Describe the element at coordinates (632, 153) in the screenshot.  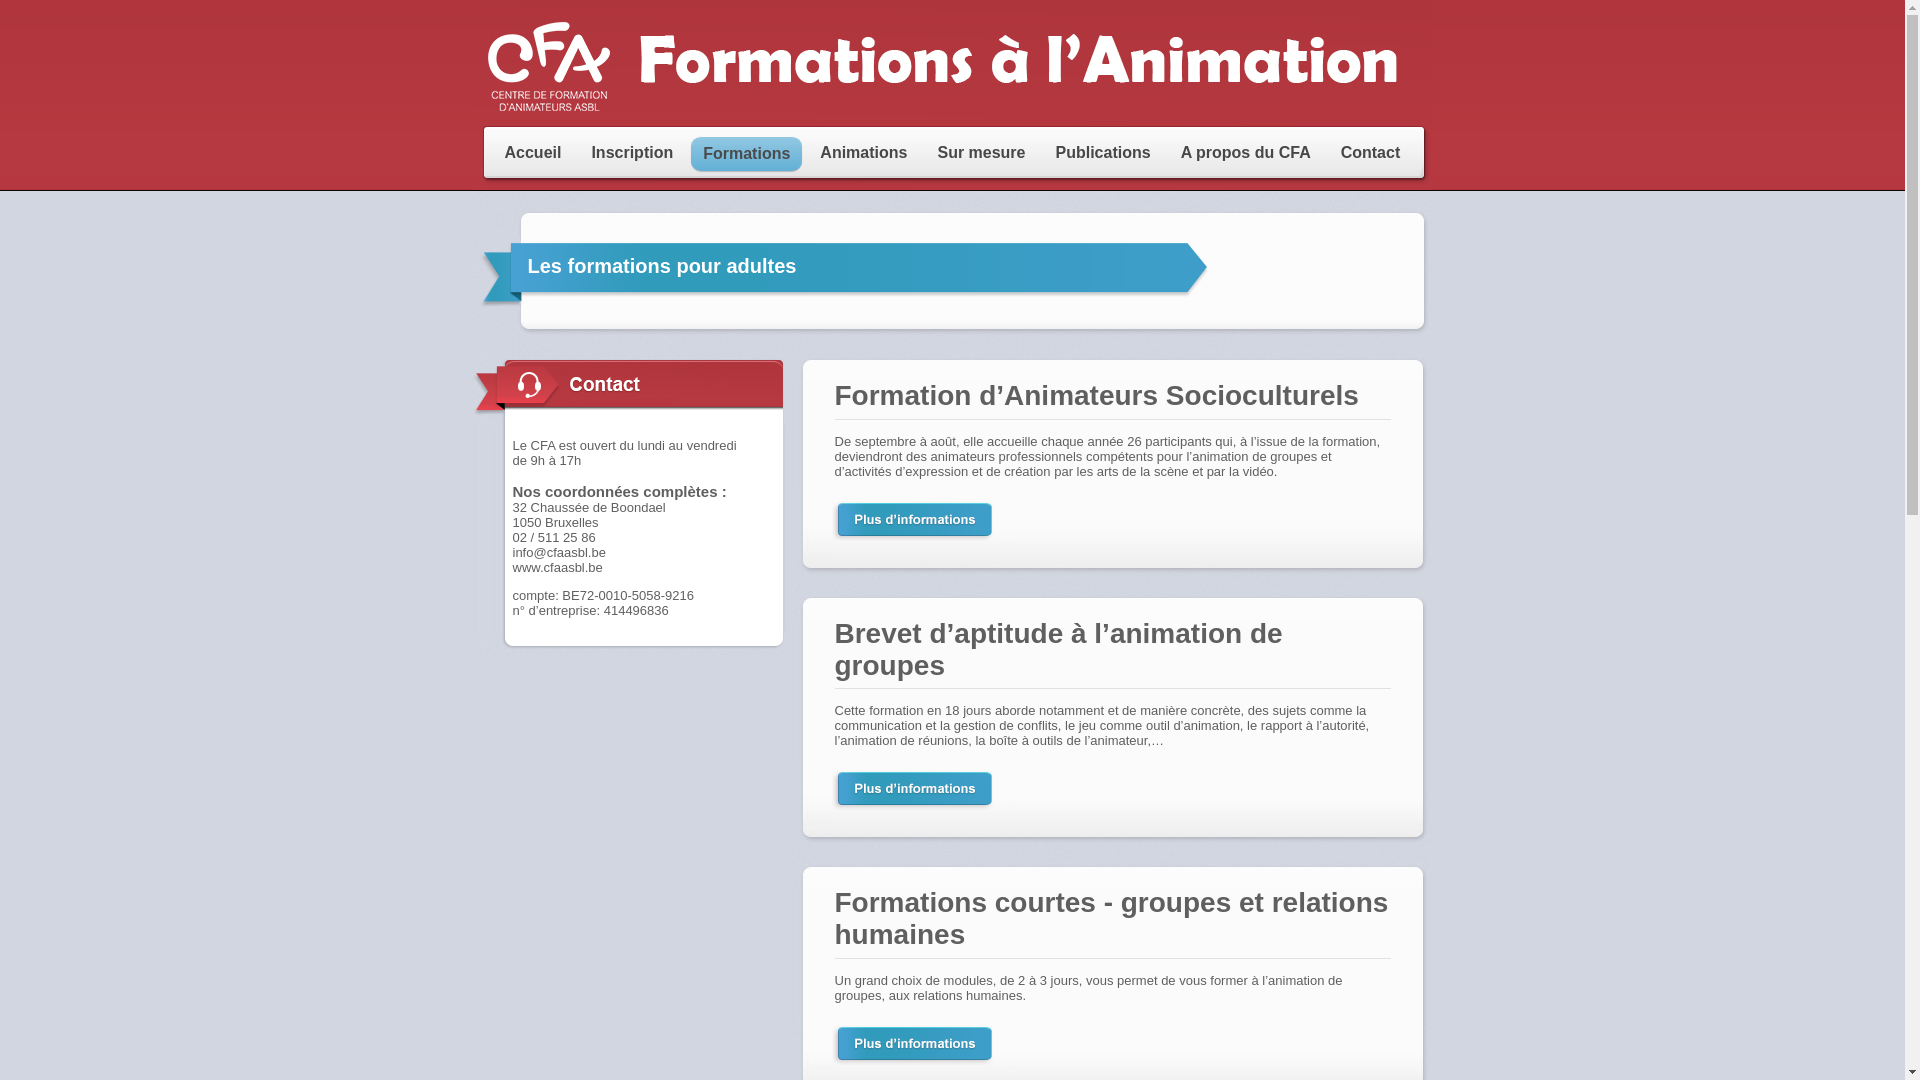
I see `Inscription` at that location.